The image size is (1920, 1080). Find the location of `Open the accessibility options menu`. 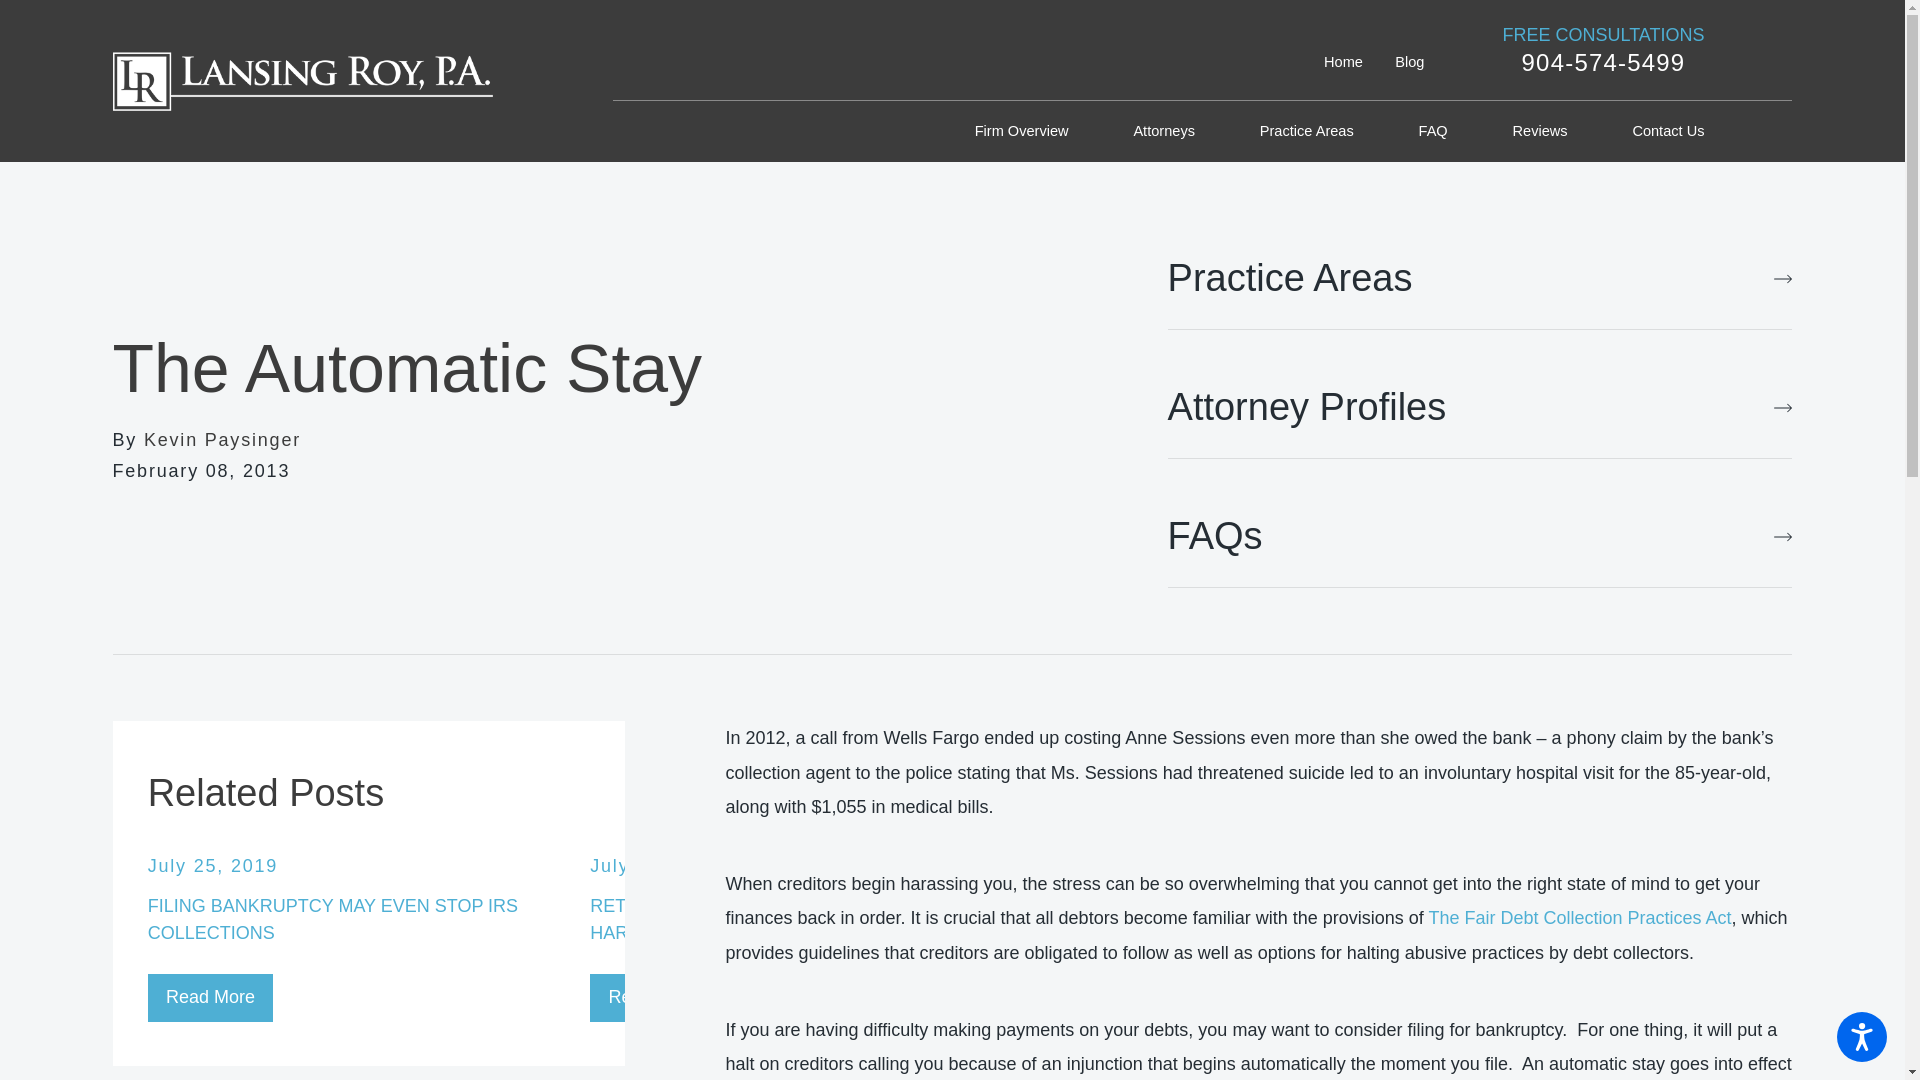

Open the accessibility options menu is located at coordinates (1862, 1036).